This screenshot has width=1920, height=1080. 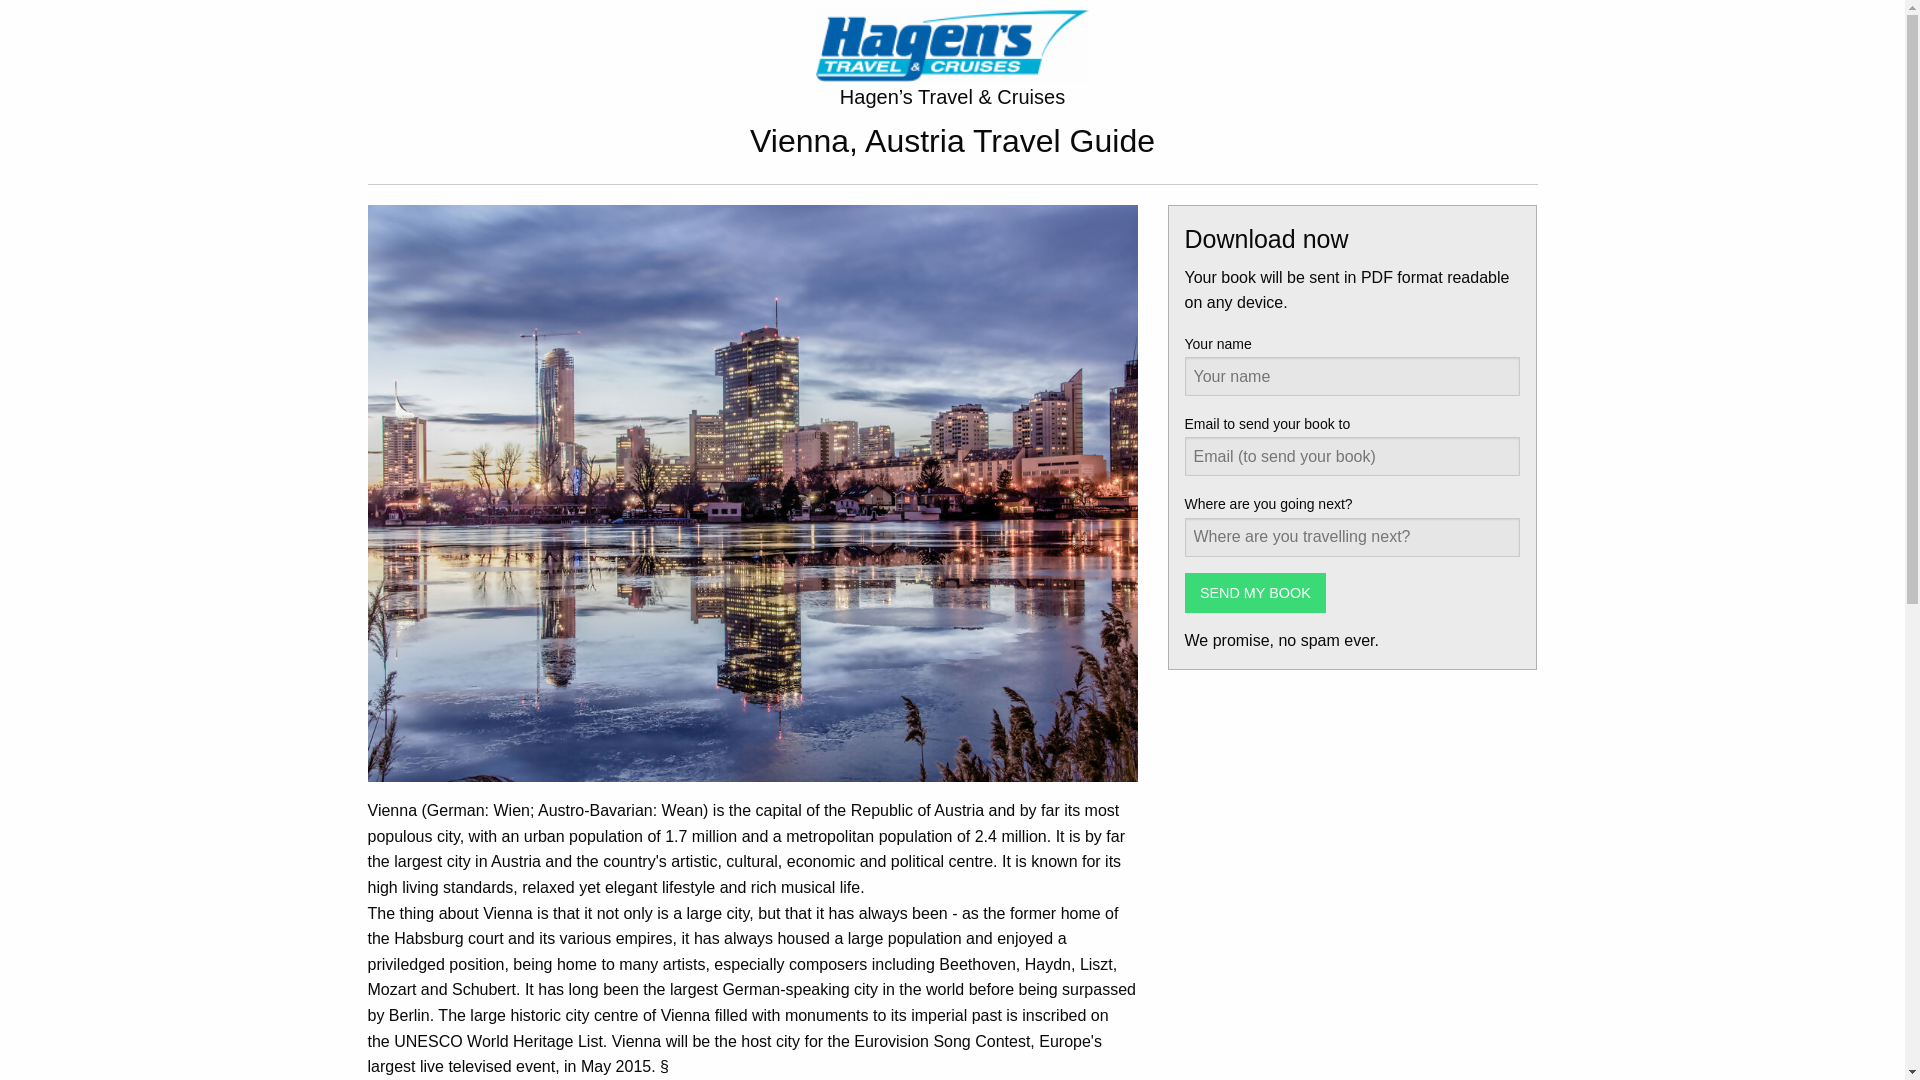 I want to click on SEND MY BOOK, so click(x=1255, y=594).